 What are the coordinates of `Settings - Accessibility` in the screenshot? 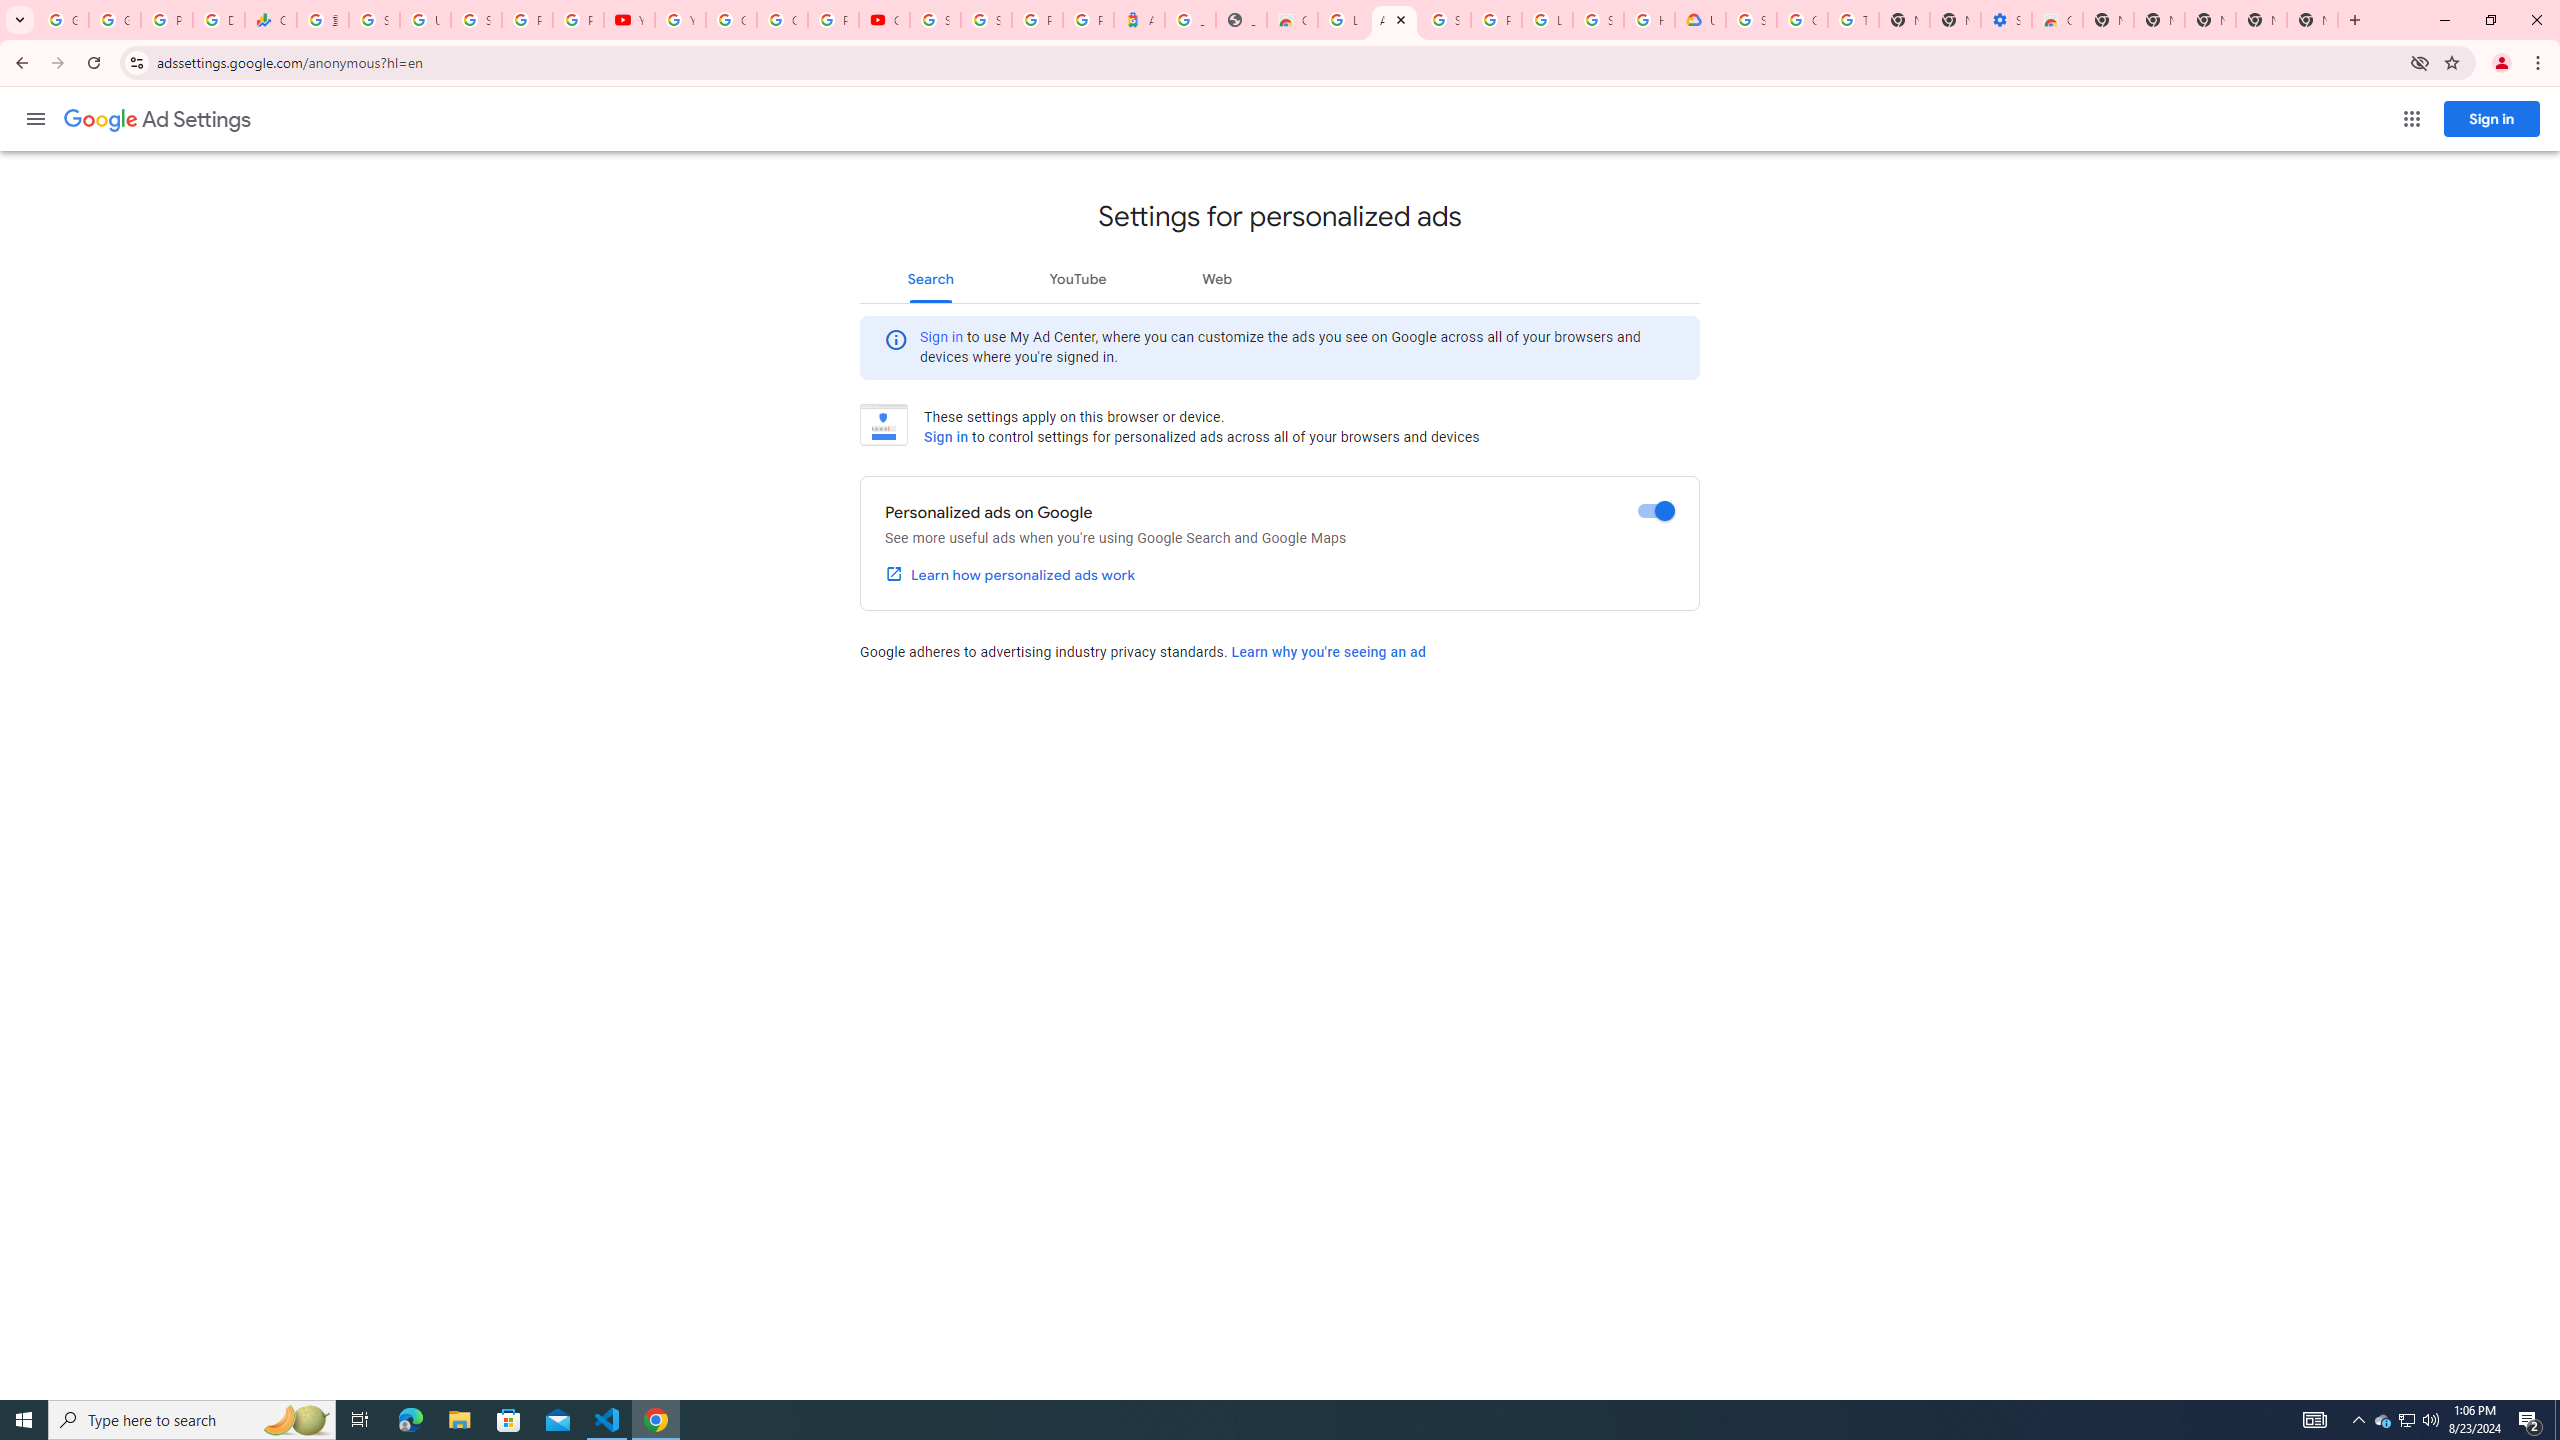 It's located at (2006, 20).